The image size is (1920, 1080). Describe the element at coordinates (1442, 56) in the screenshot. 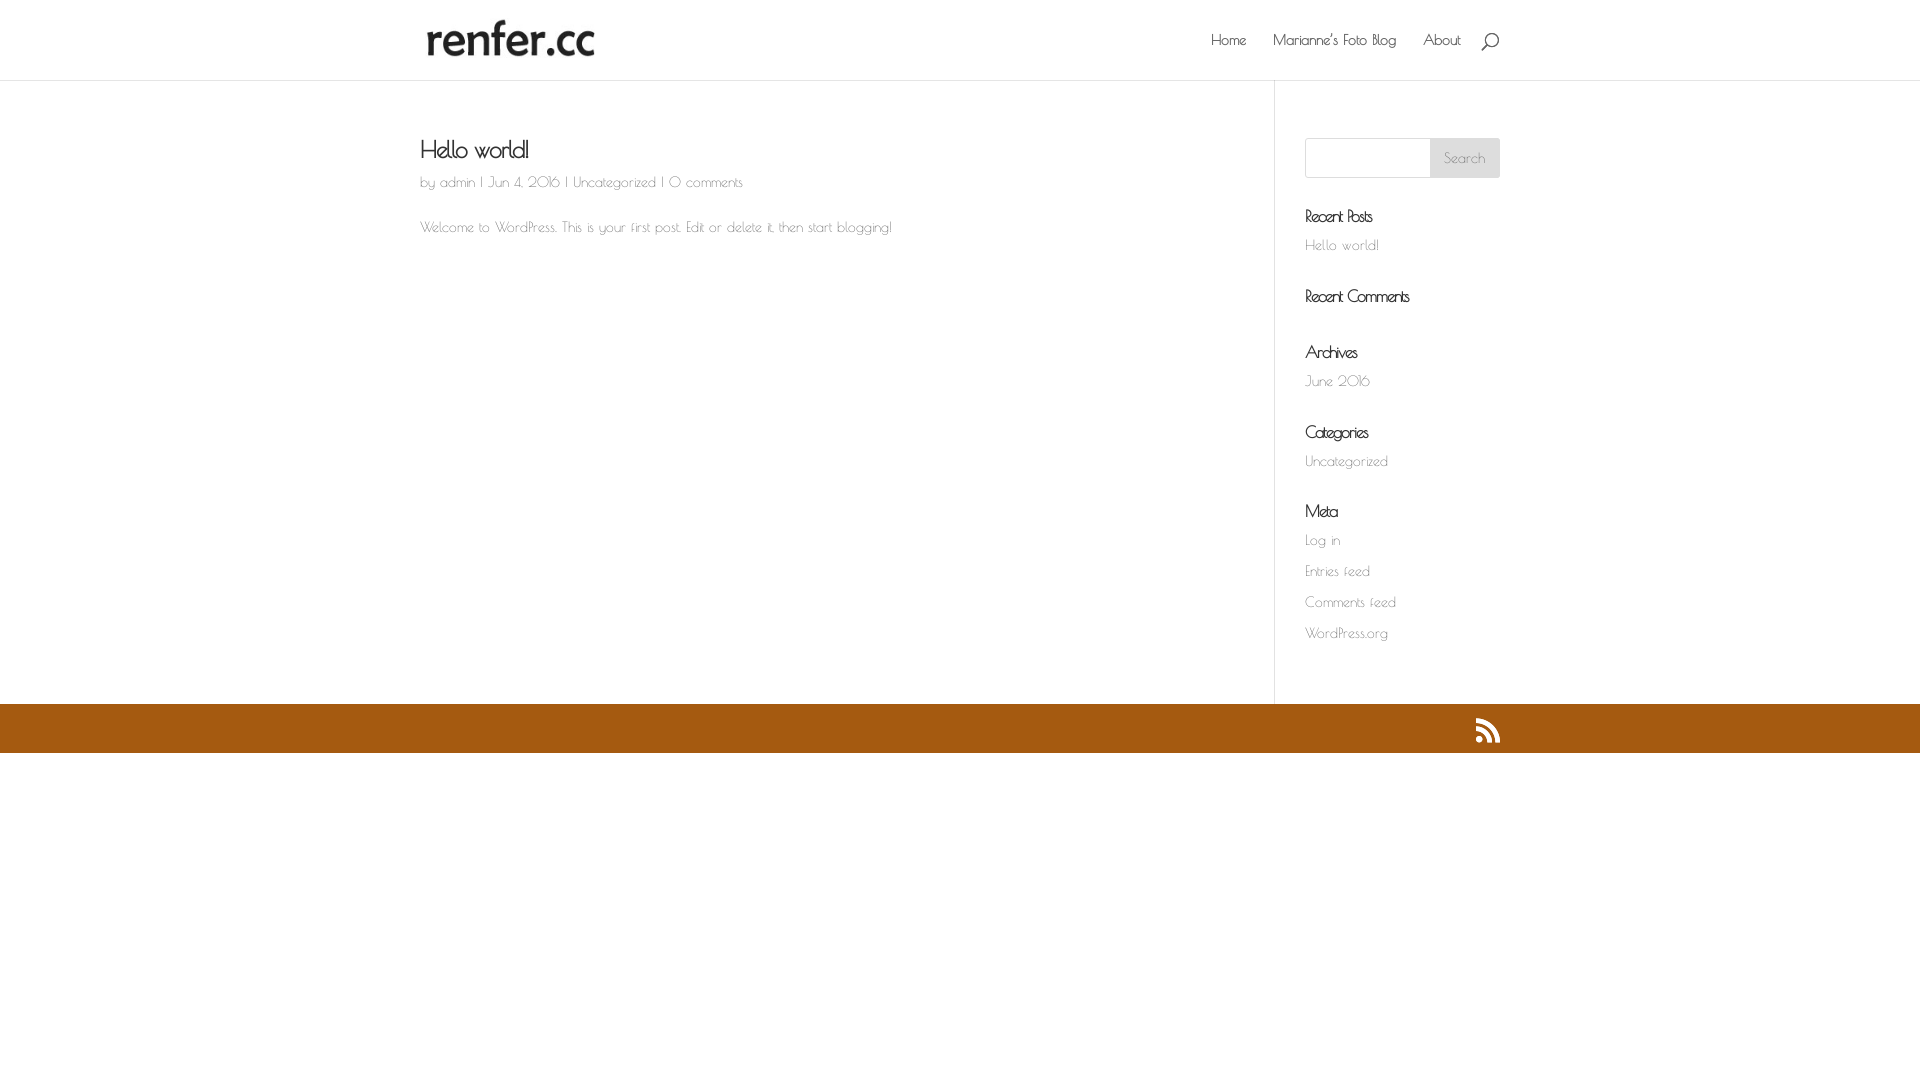

I see `About` at that location.